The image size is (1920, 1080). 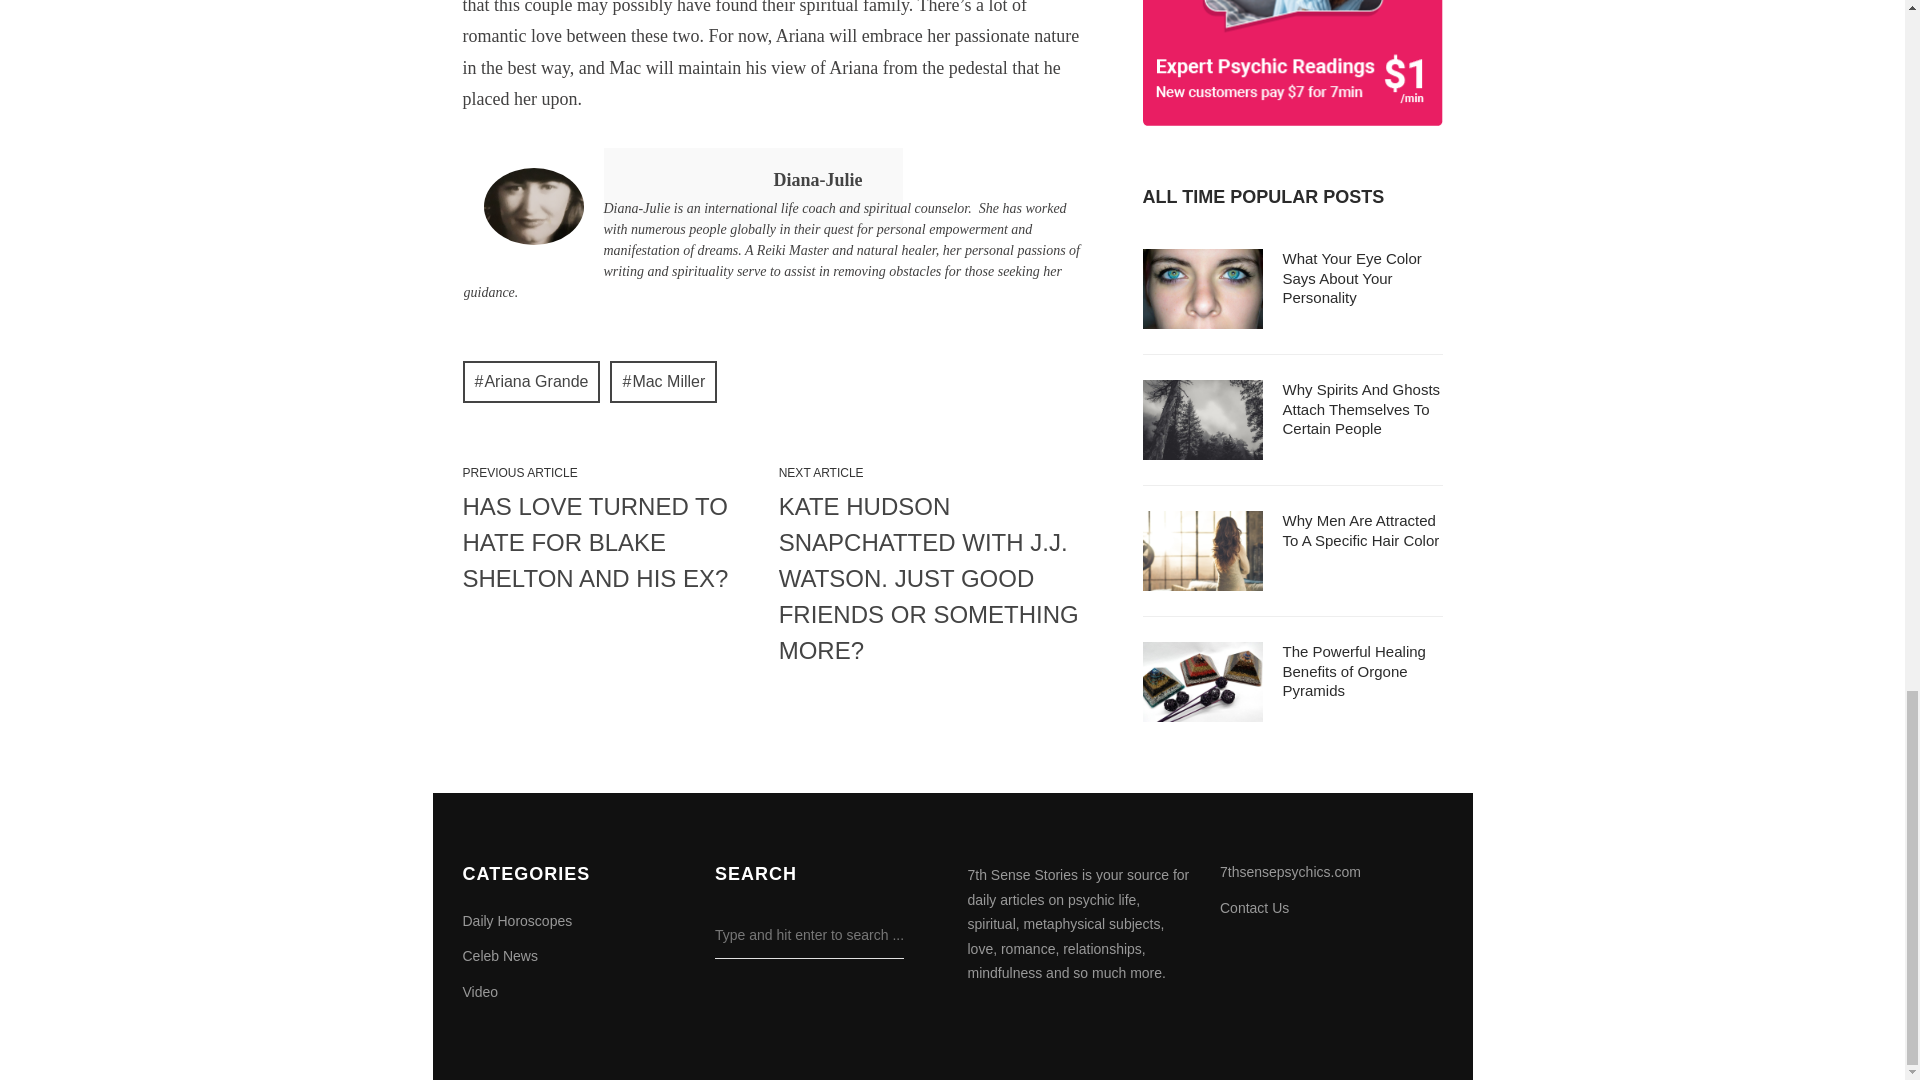 I want to click on View Why Men Are Attracted To A Specific Hair Color, so click(x=1360, y=530).